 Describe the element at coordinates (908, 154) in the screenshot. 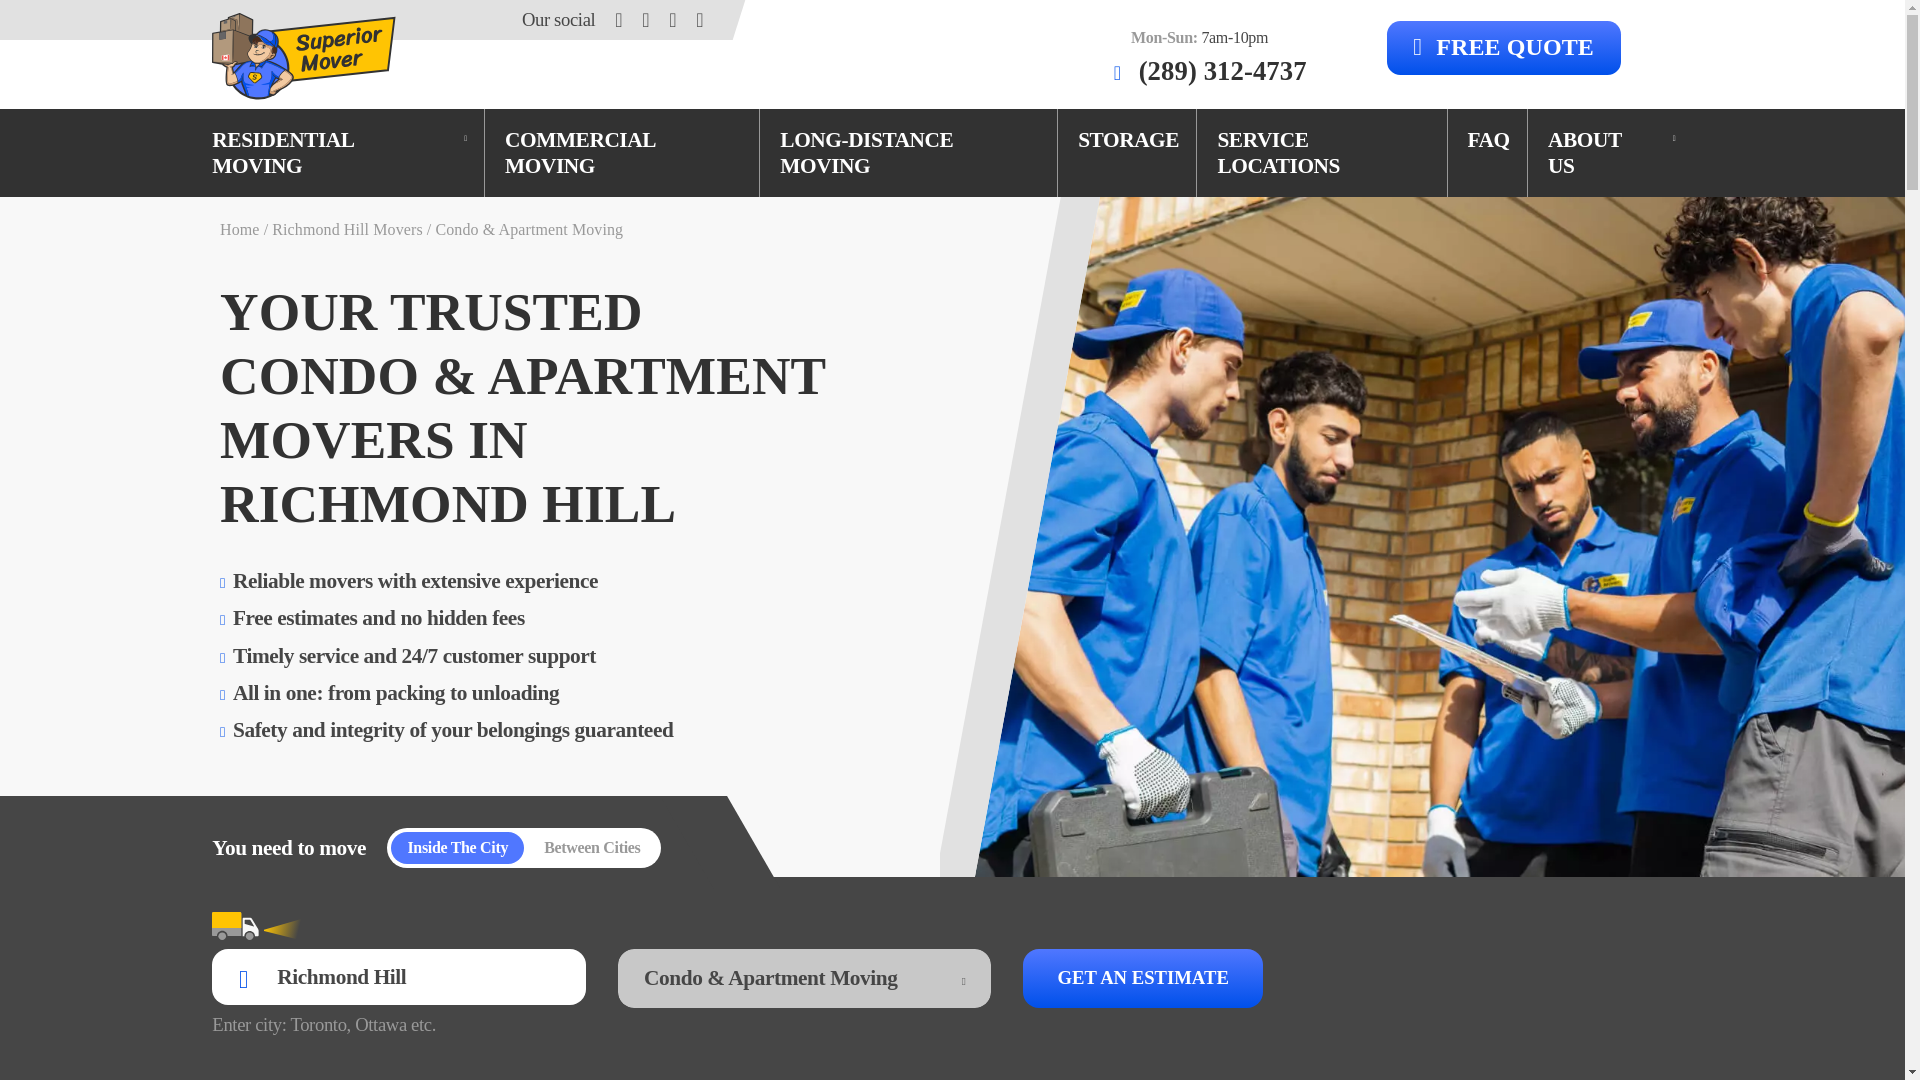

I see `LONG-DISTANCE MOVING` at that location.